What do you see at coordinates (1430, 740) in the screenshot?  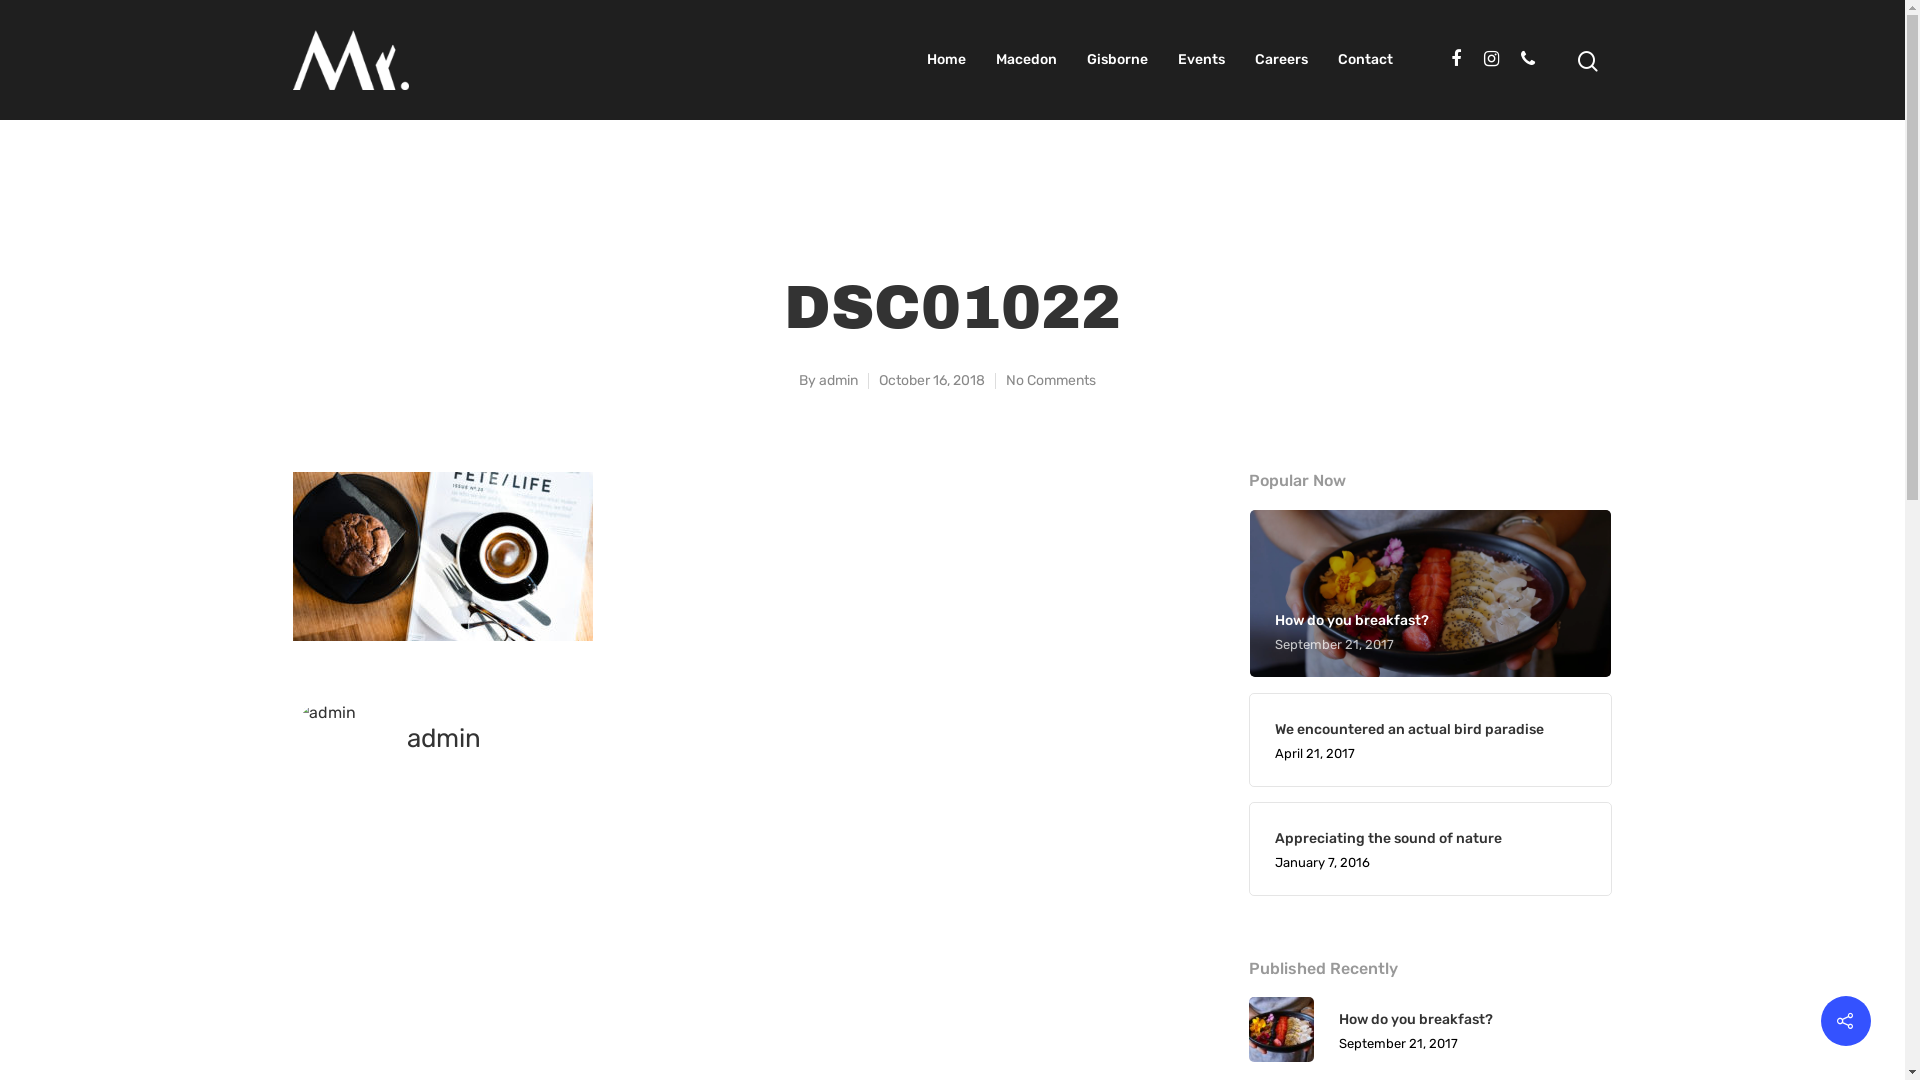 I see `We encountered an actual bird paradise
April 21, 2017` at bounding box center [1430, 740].